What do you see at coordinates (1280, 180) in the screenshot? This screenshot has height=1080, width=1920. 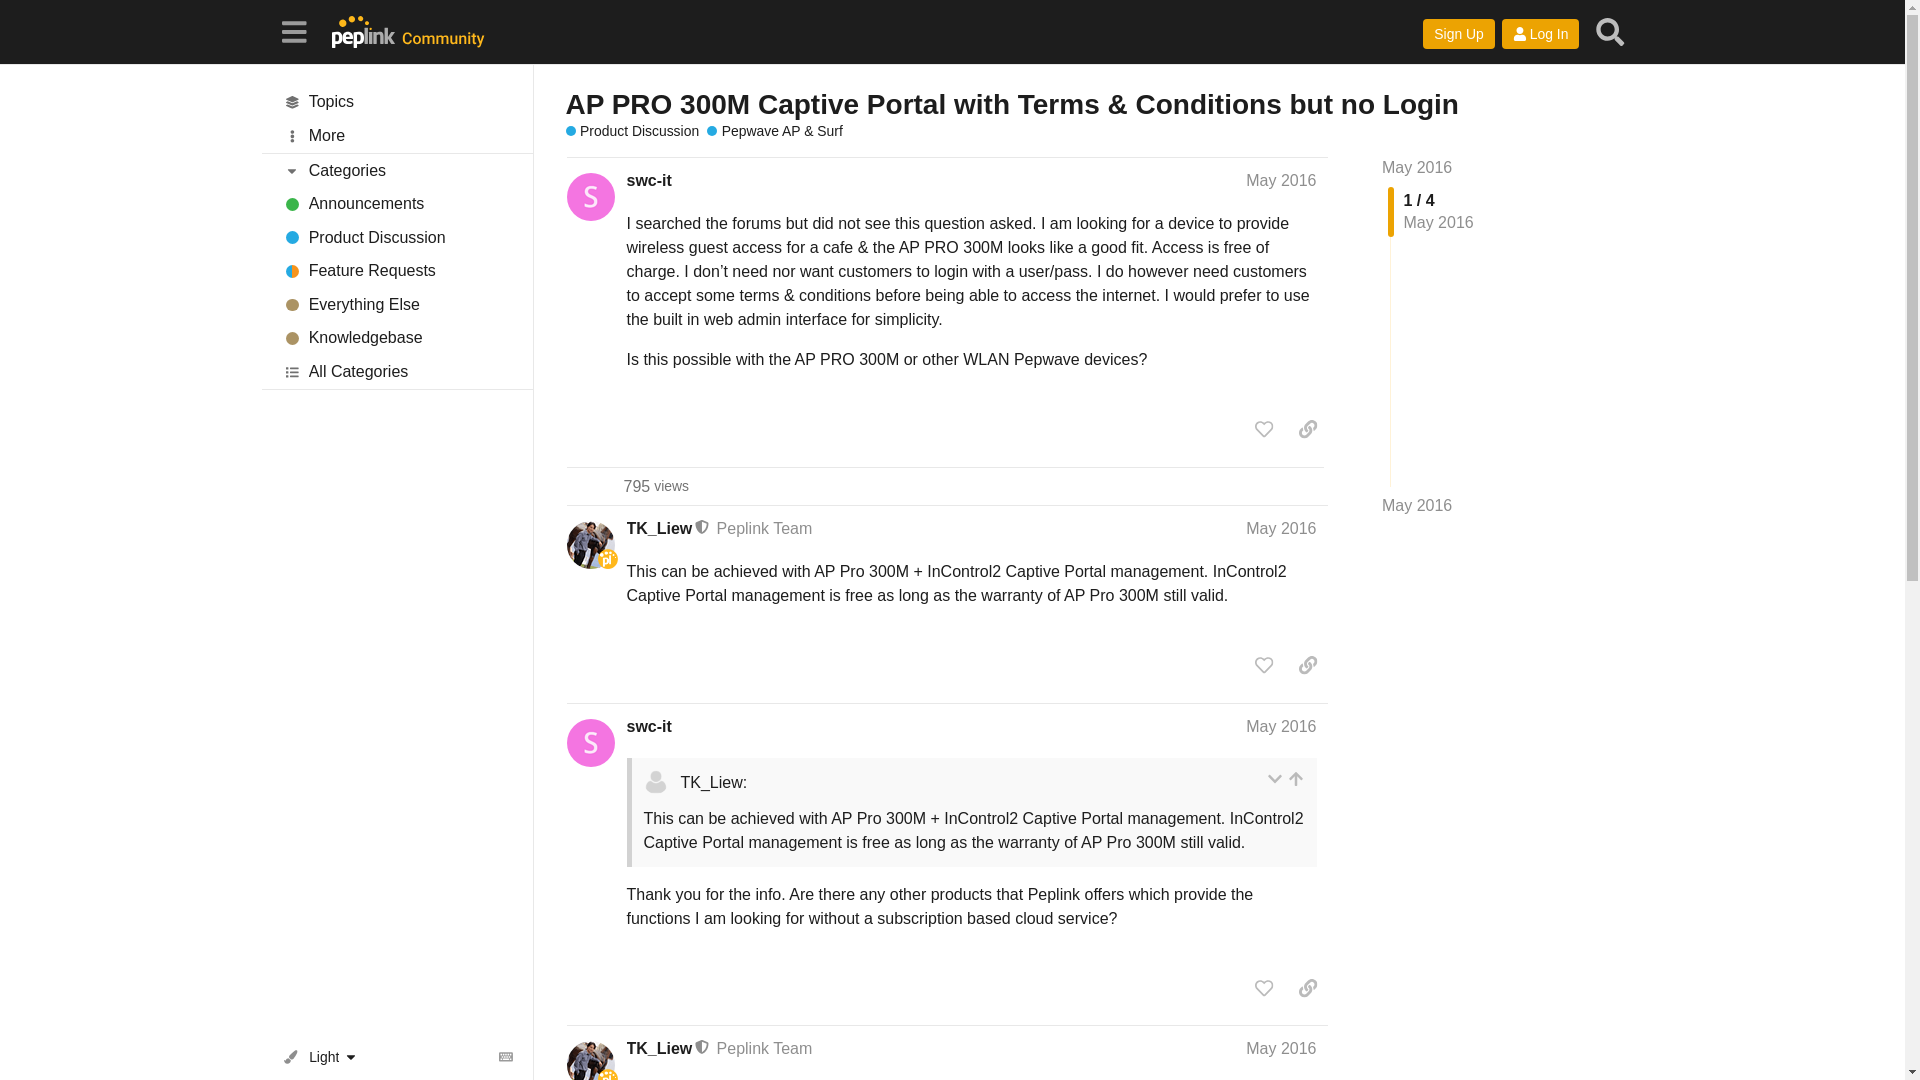 I see `May 2016` at bounding box center [1280, 180].